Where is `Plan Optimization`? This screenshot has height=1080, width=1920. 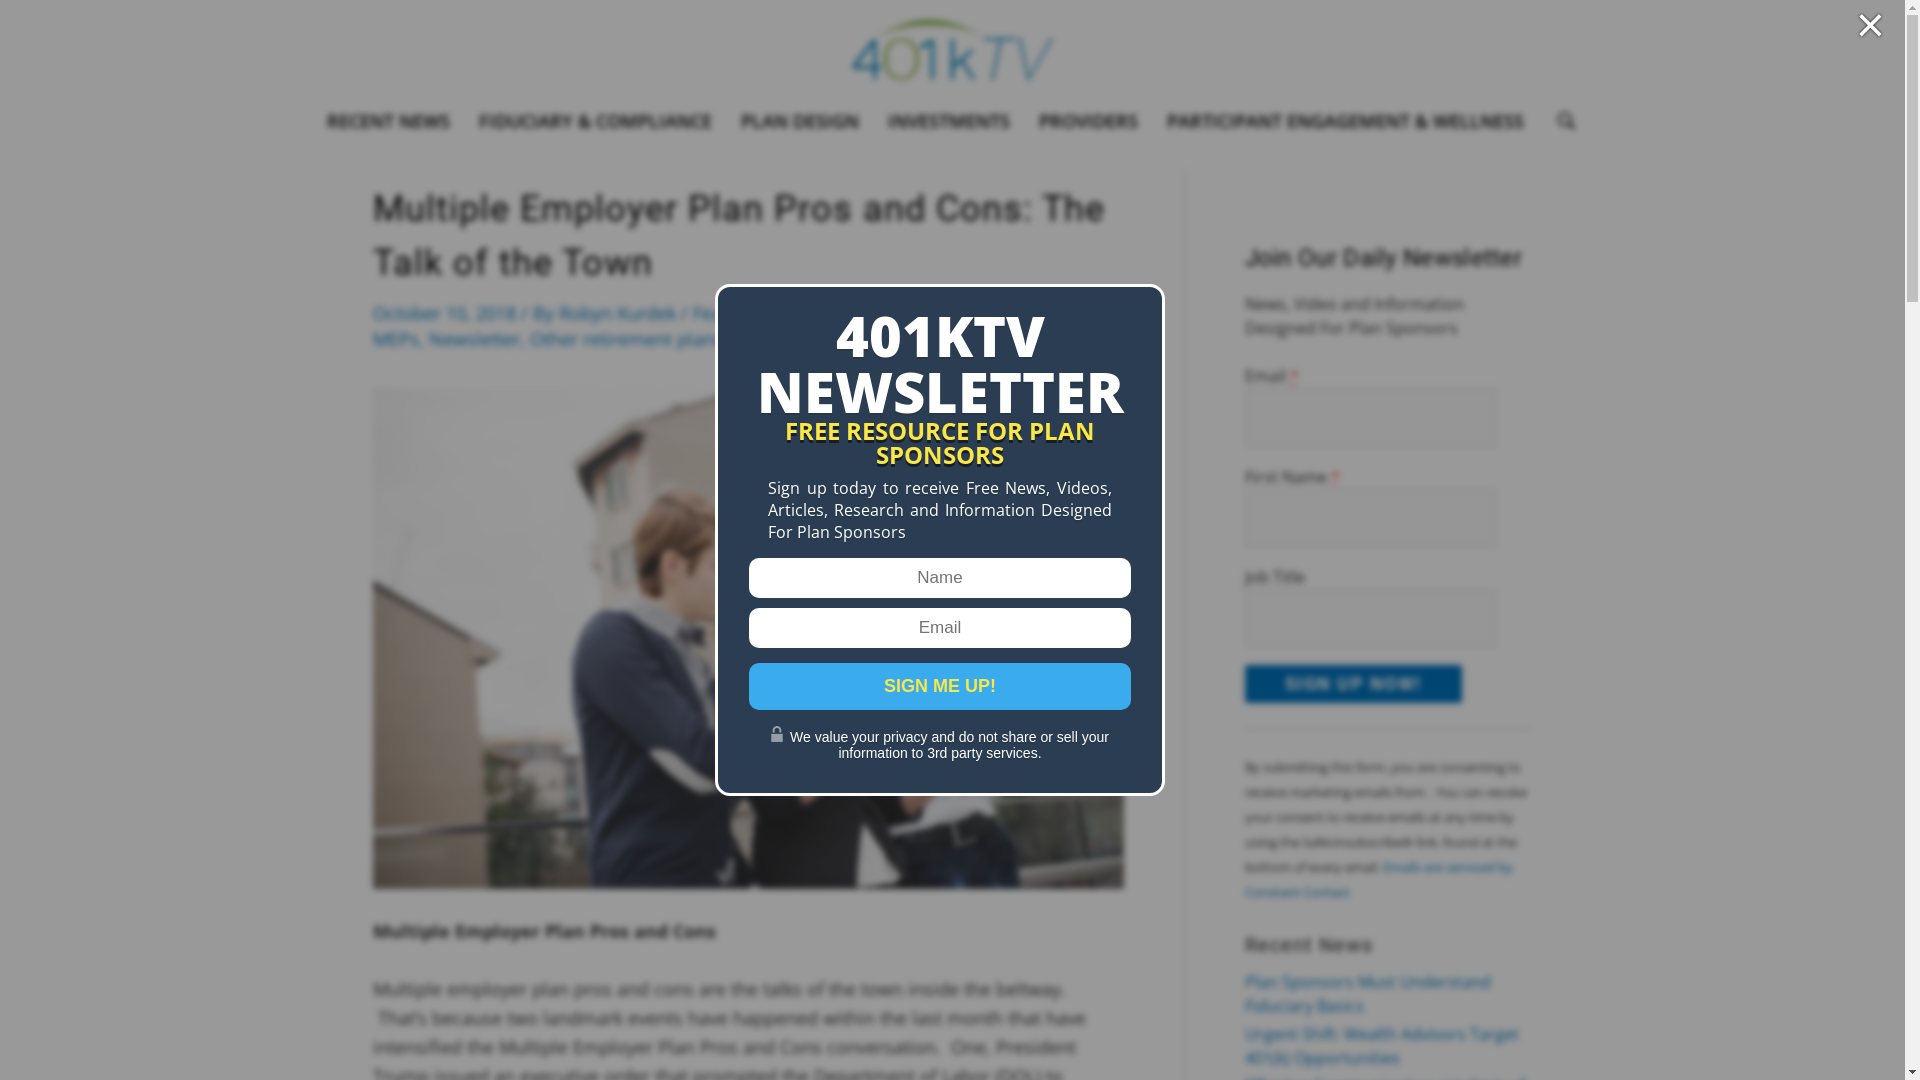 Plan Optimization is located at coordinates (916, 339).